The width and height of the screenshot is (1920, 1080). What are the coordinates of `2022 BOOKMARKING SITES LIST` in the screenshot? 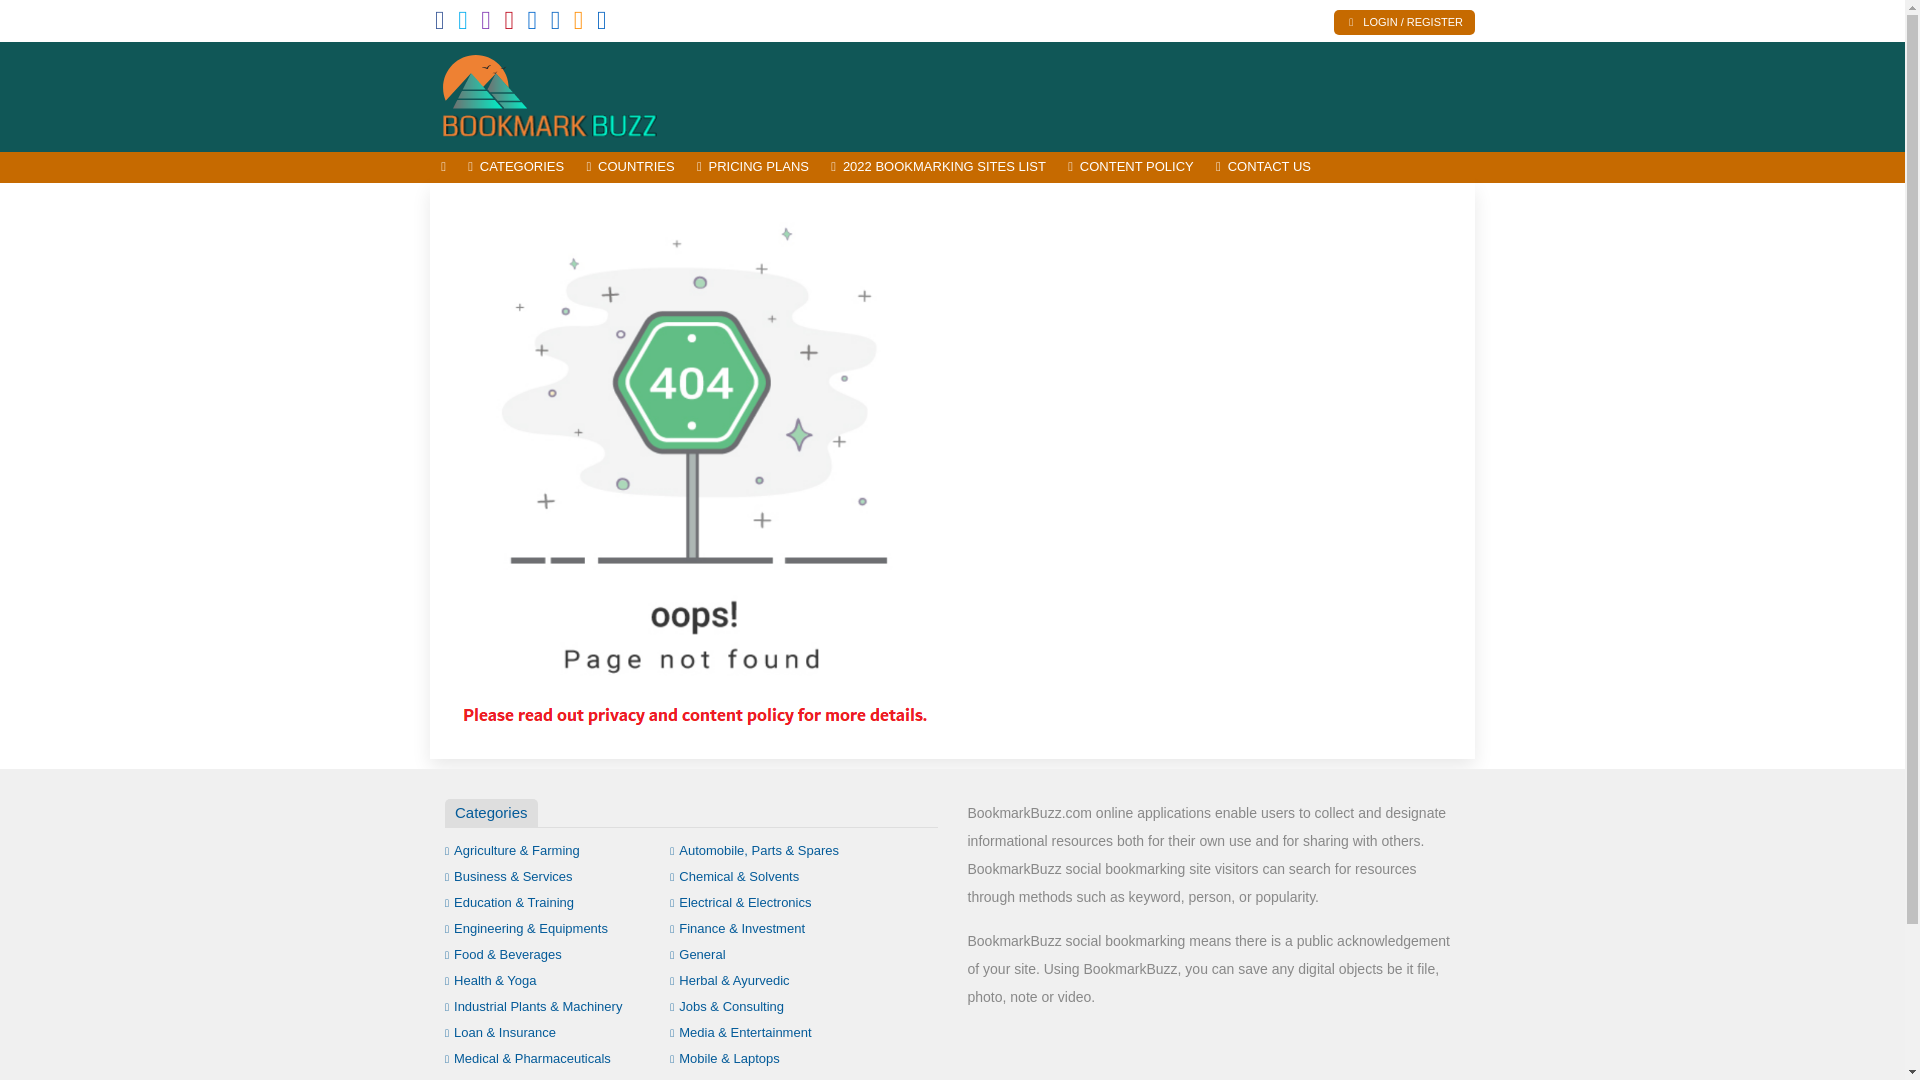 It's located at (938, 167).